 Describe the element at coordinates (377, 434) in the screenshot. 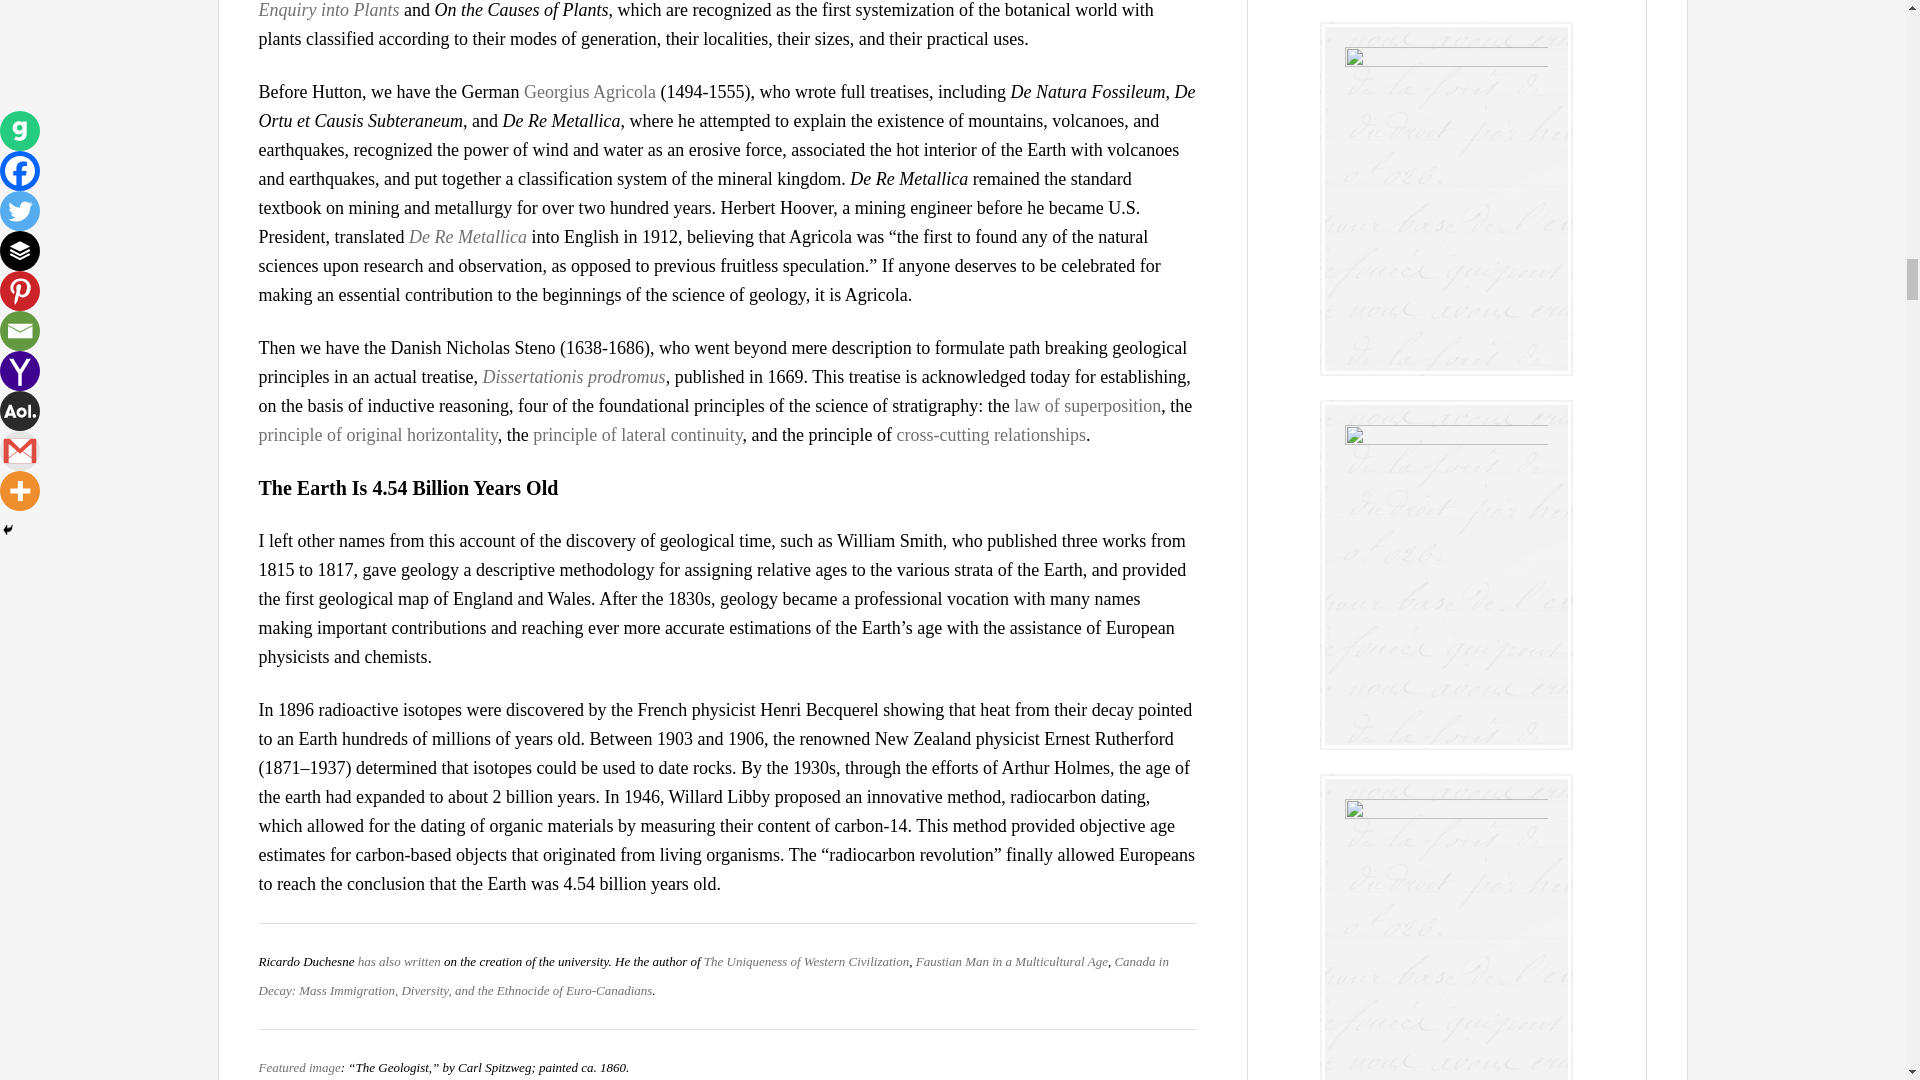

I see `principle of original horizontality` at that location.